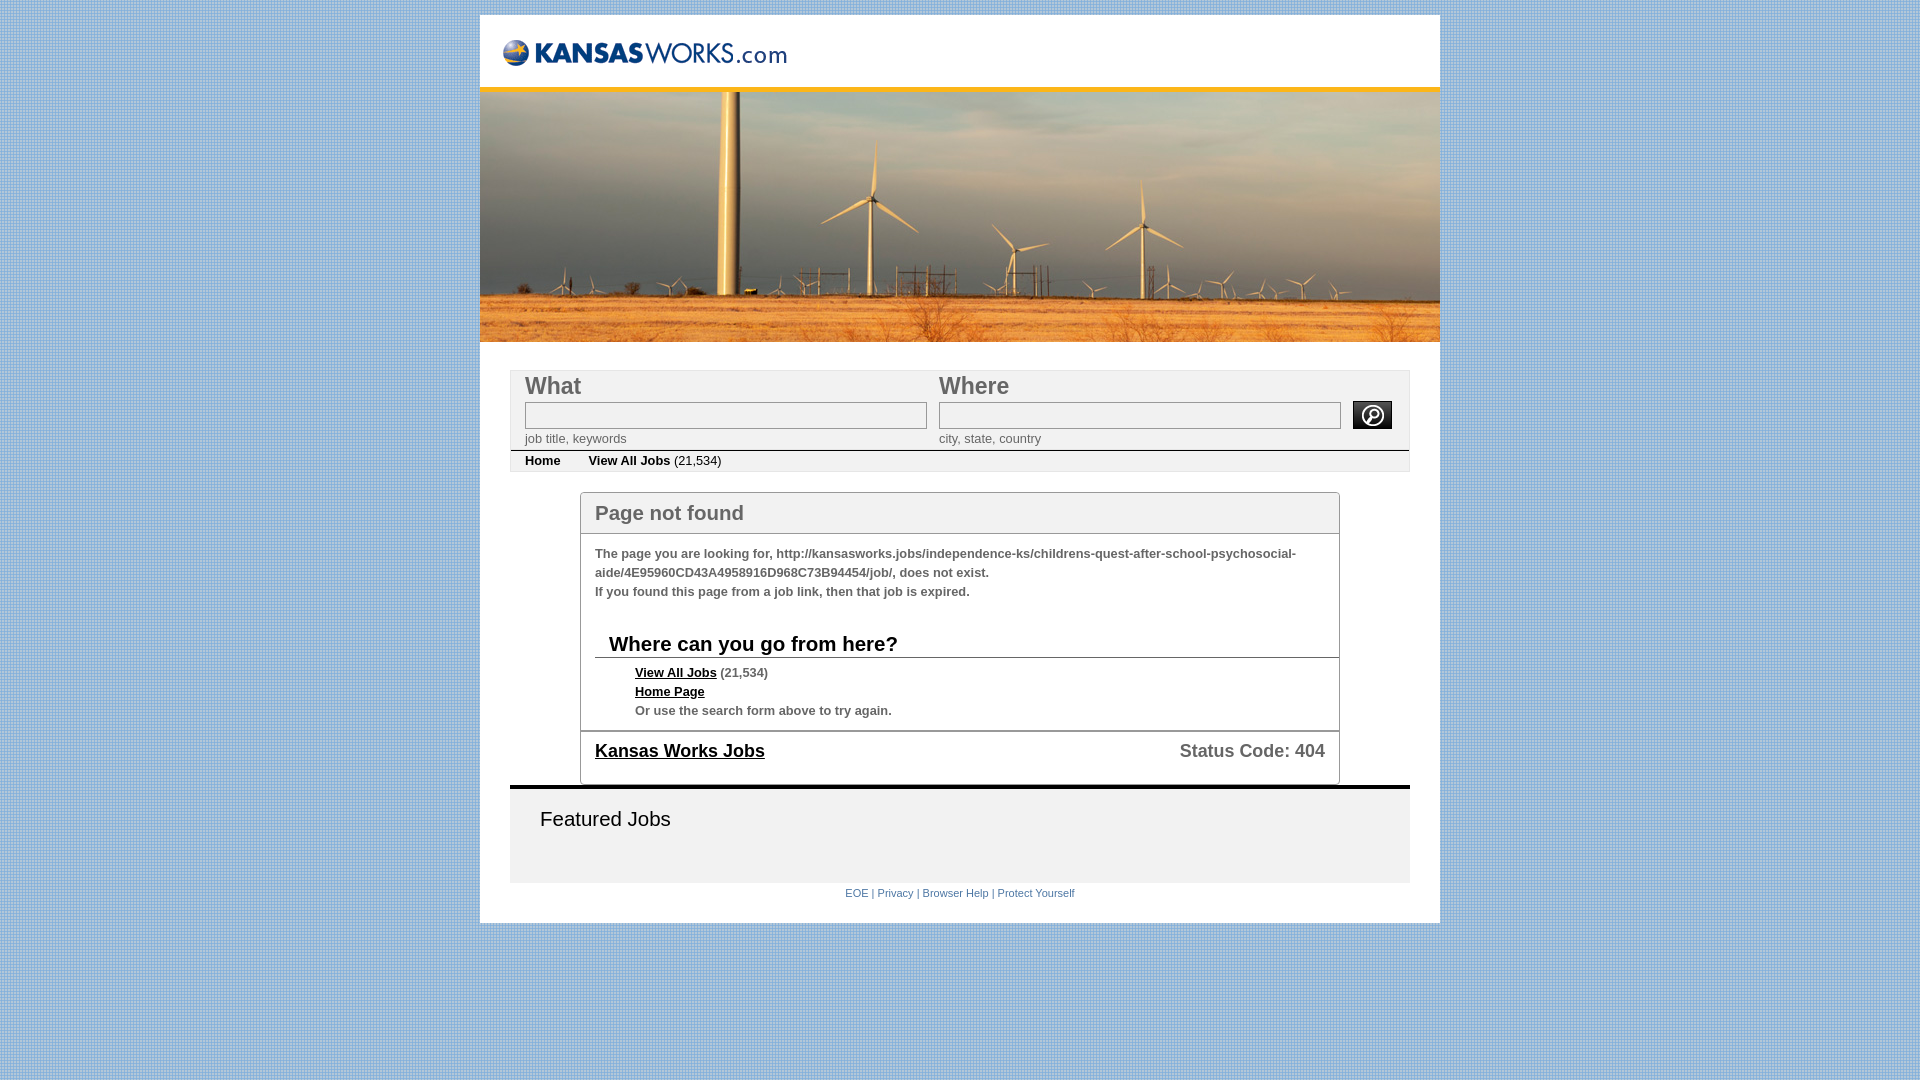 The width and height of the screenshot is (1920, 1080). I want to click on View All Jobs, so click(676, 672).